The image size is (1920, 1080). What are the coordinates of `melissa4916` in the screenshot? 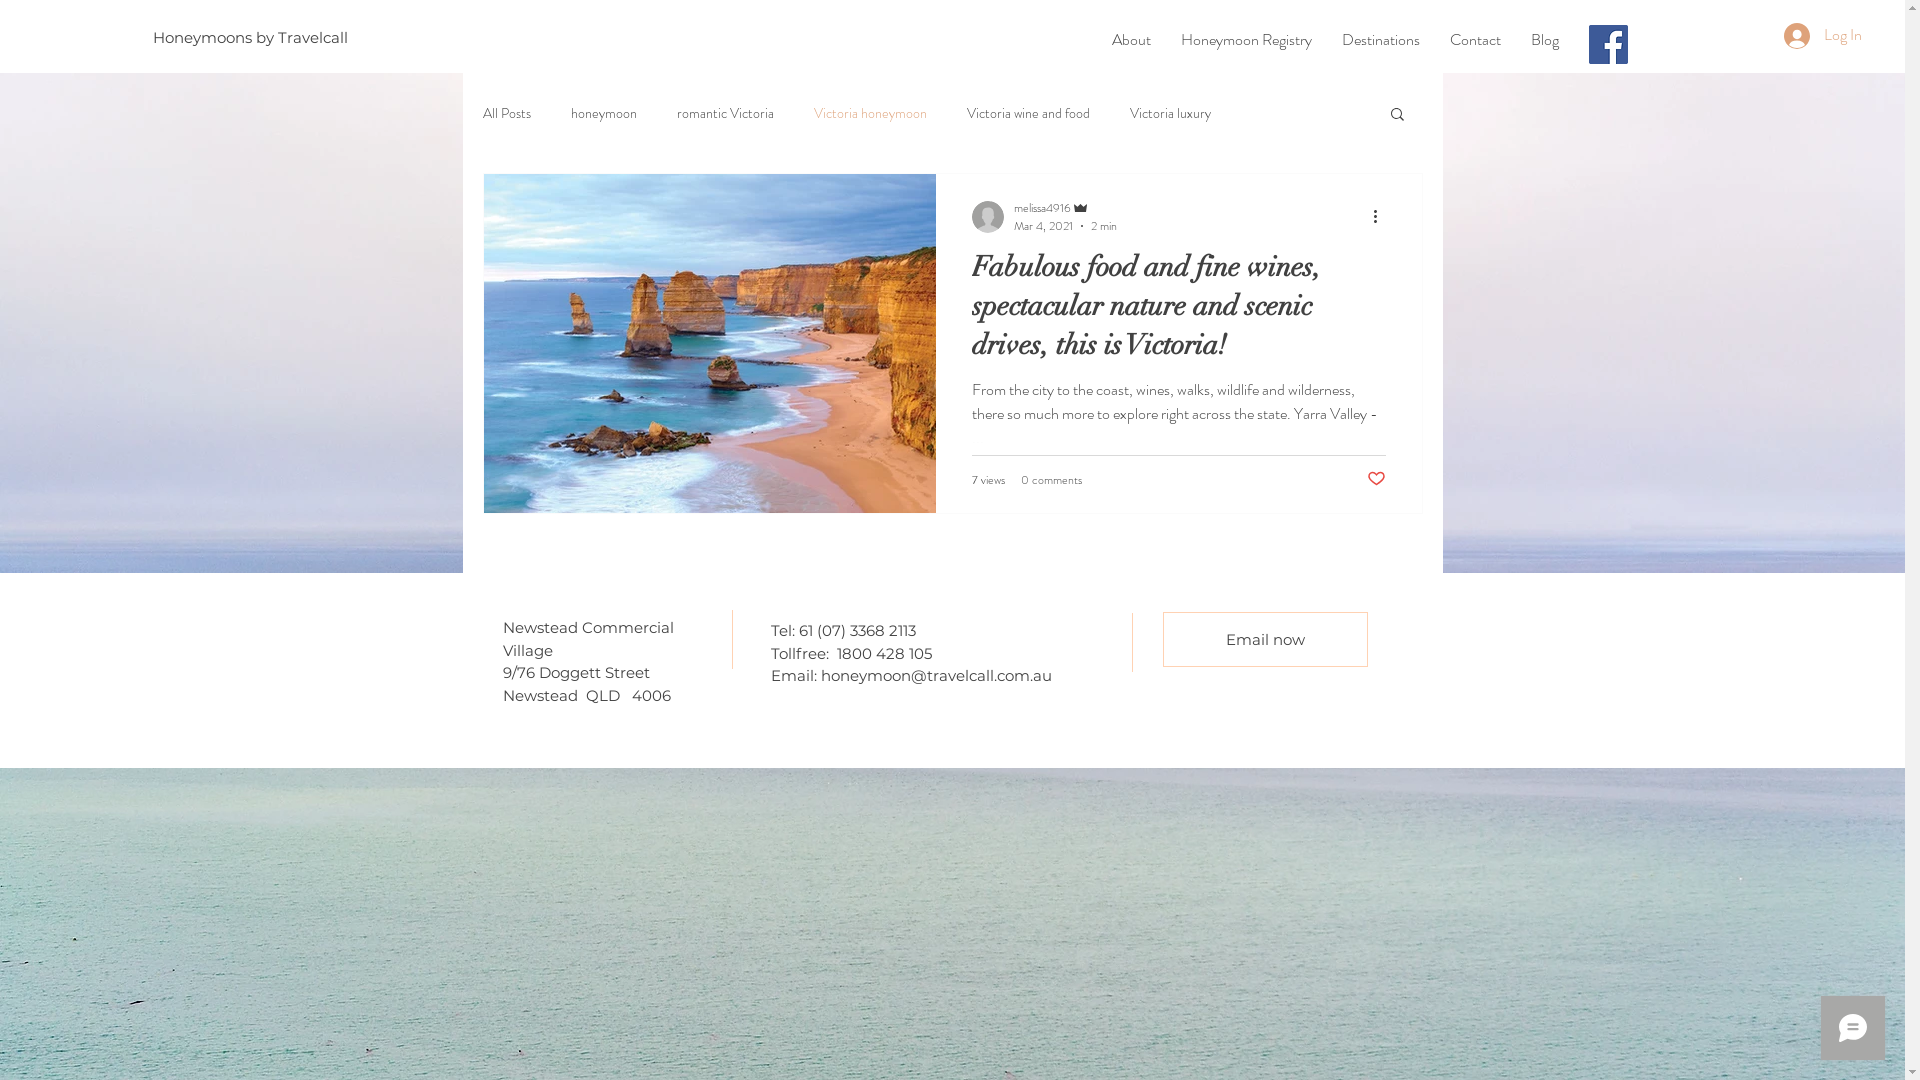 It's located at (1065, 208).